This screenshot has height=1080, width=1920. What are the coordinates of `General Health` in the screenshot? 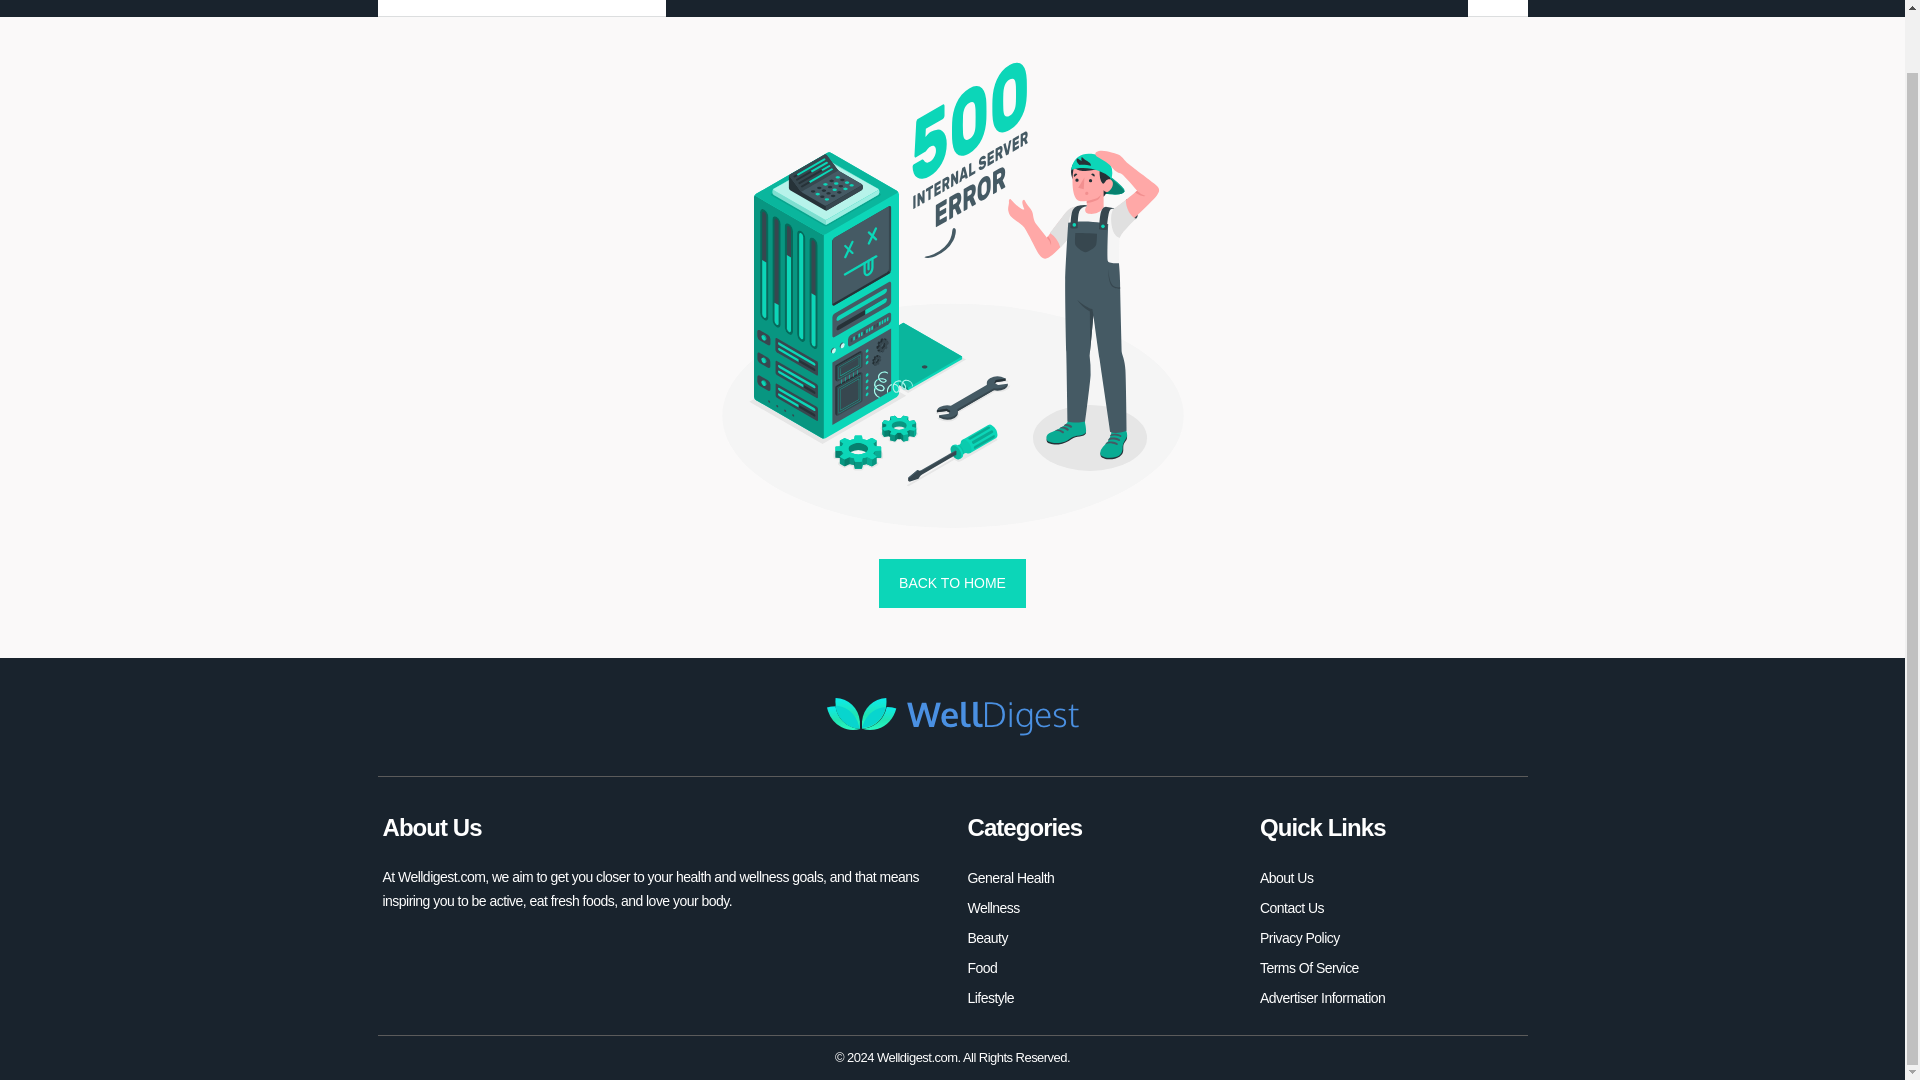 It's located at (1010, 878).